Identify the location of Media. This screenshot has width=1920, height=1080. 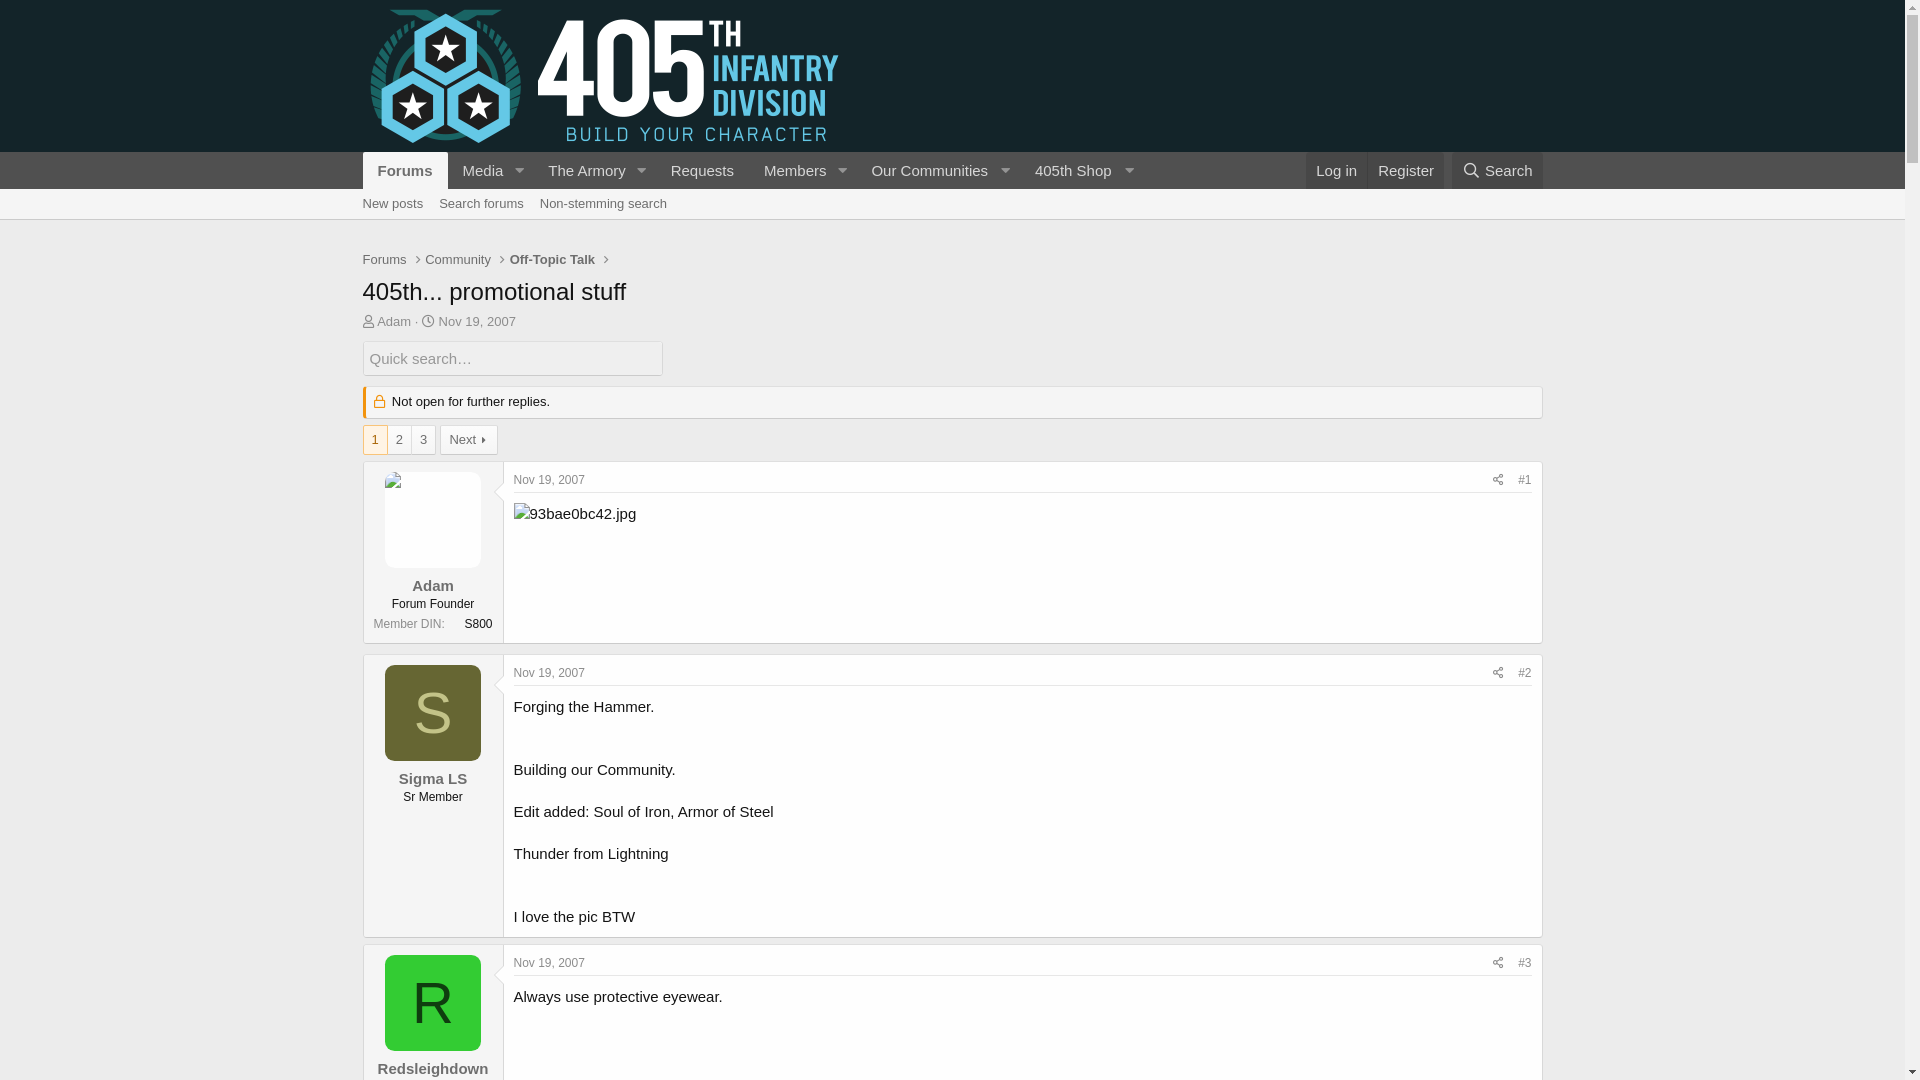
(477, 170).